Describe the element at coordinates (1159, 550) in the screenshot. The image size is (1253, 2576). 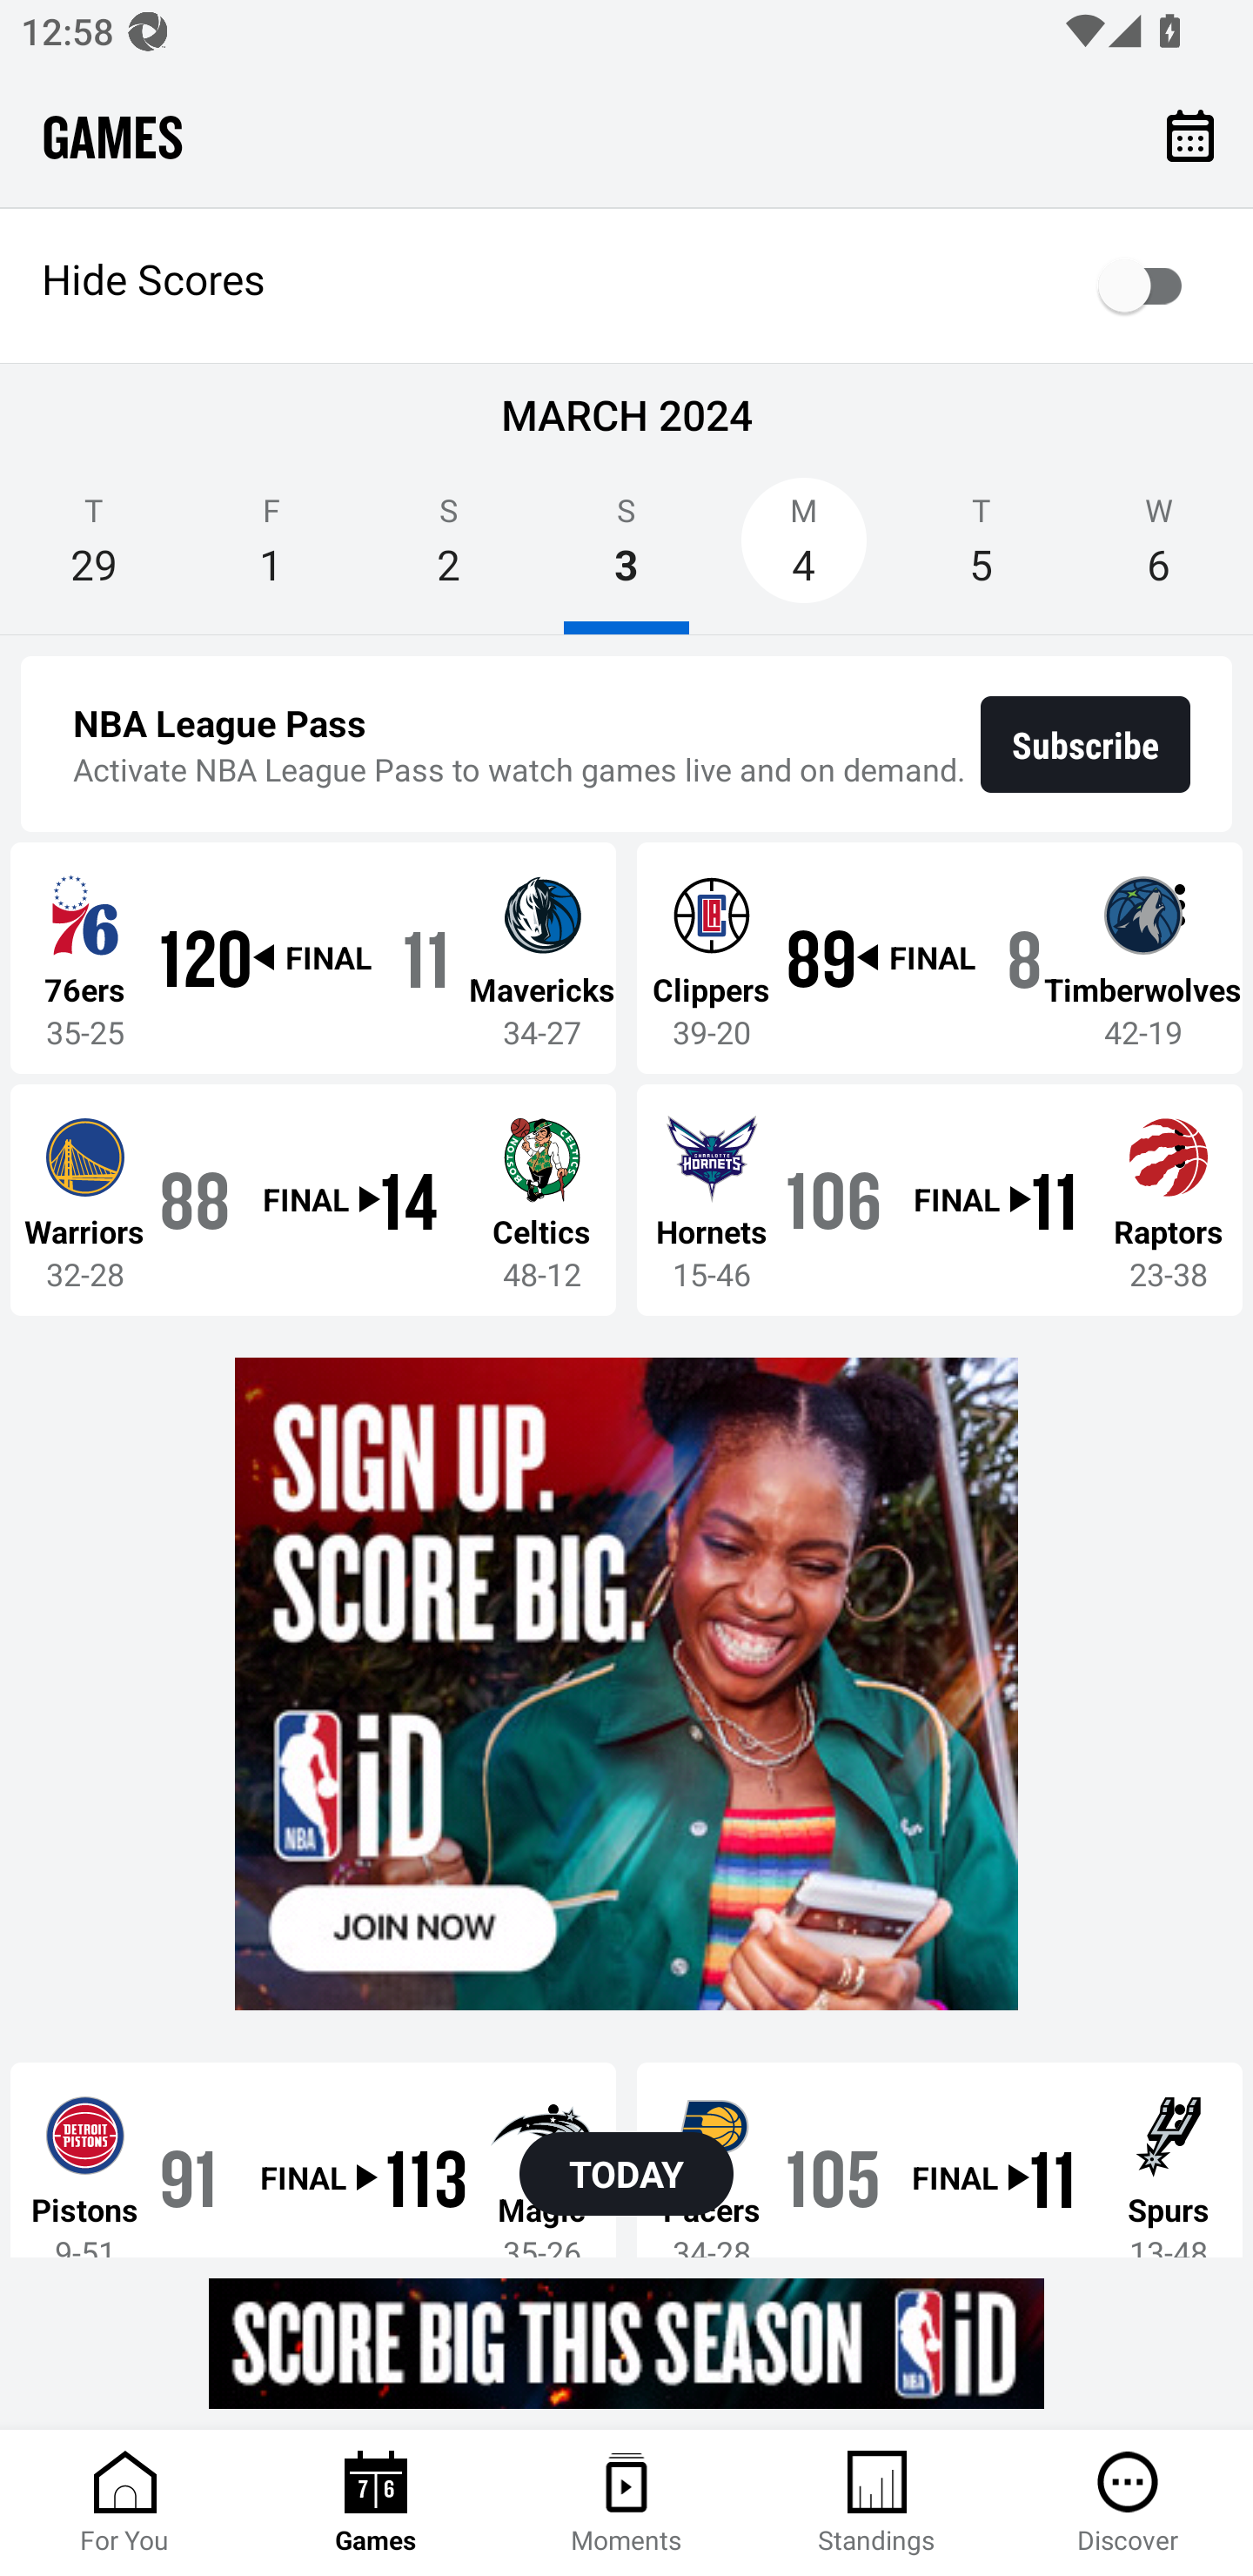
I see `W 6` at that location.